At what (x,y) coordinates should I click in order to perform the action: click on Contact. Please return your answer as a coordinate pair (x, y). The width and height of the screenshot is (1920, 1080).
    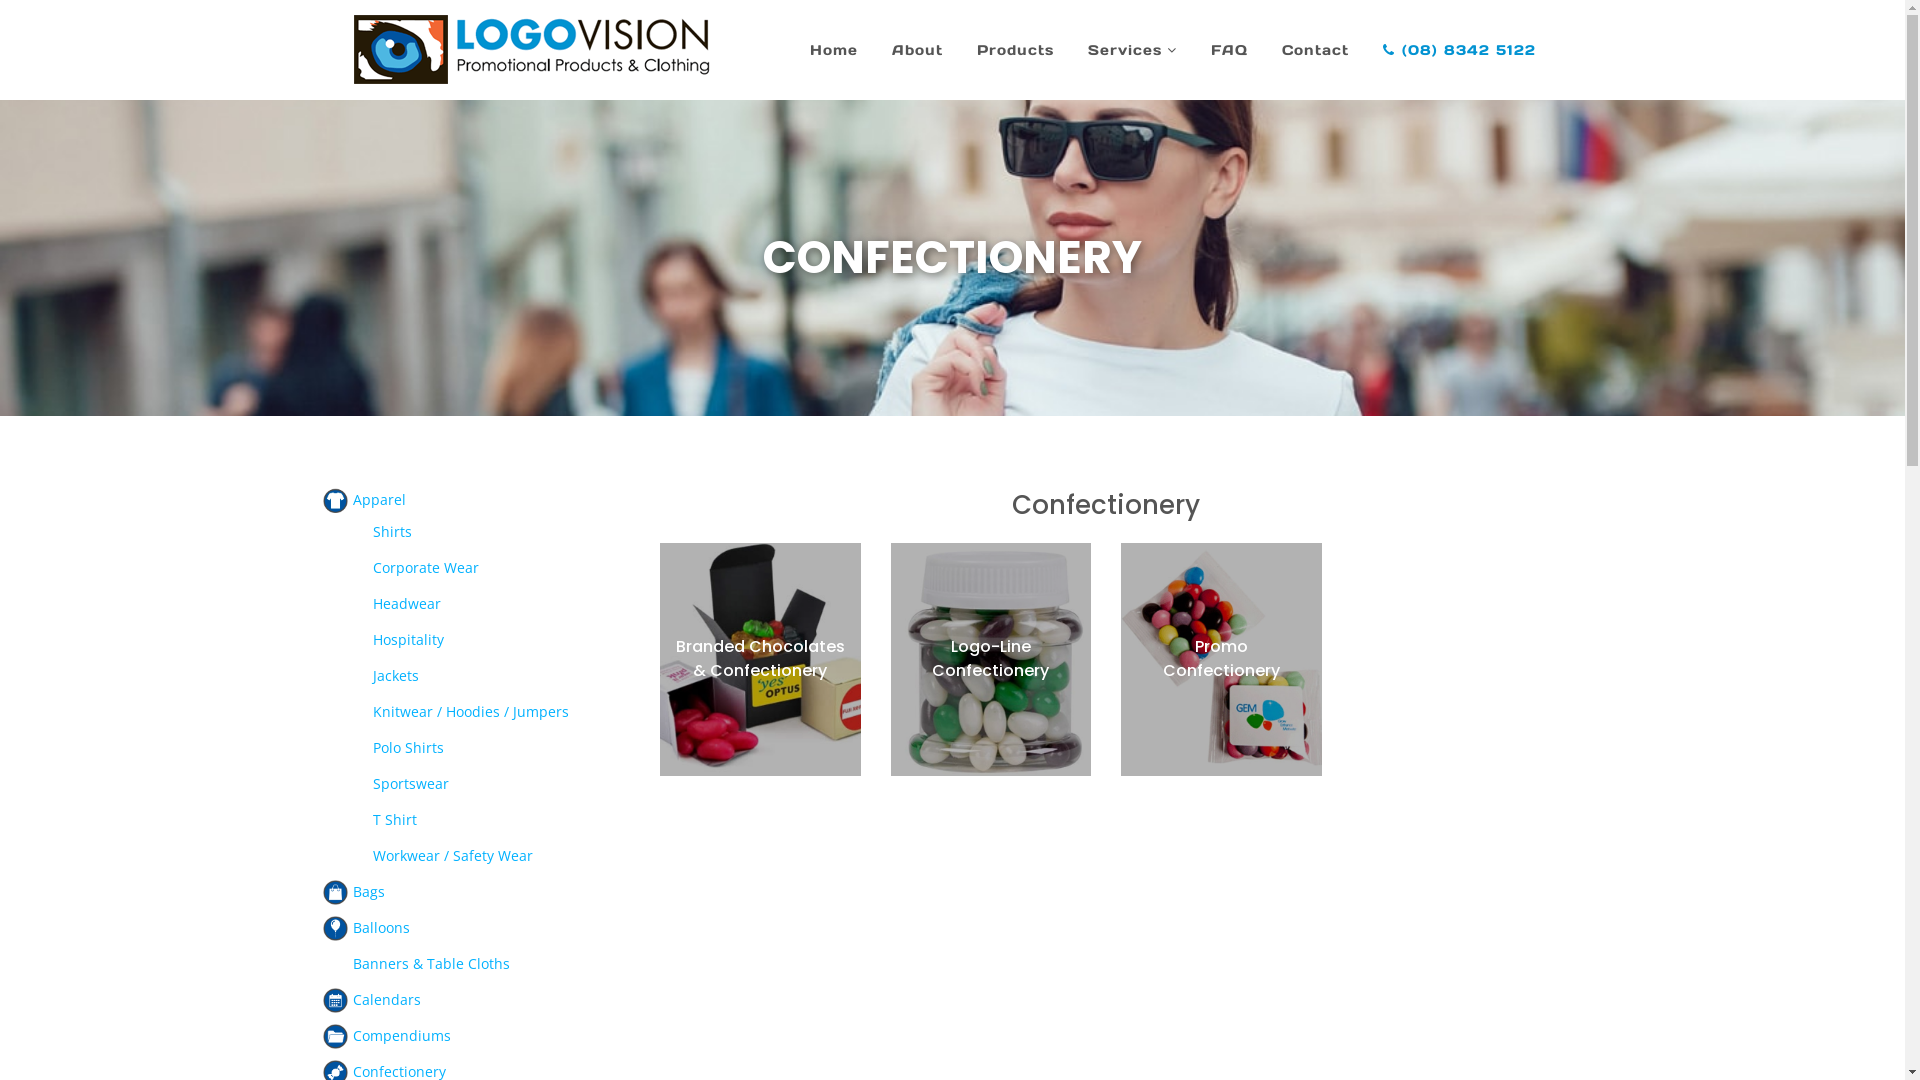
    Looking at the image, I should click on (1314, 50).